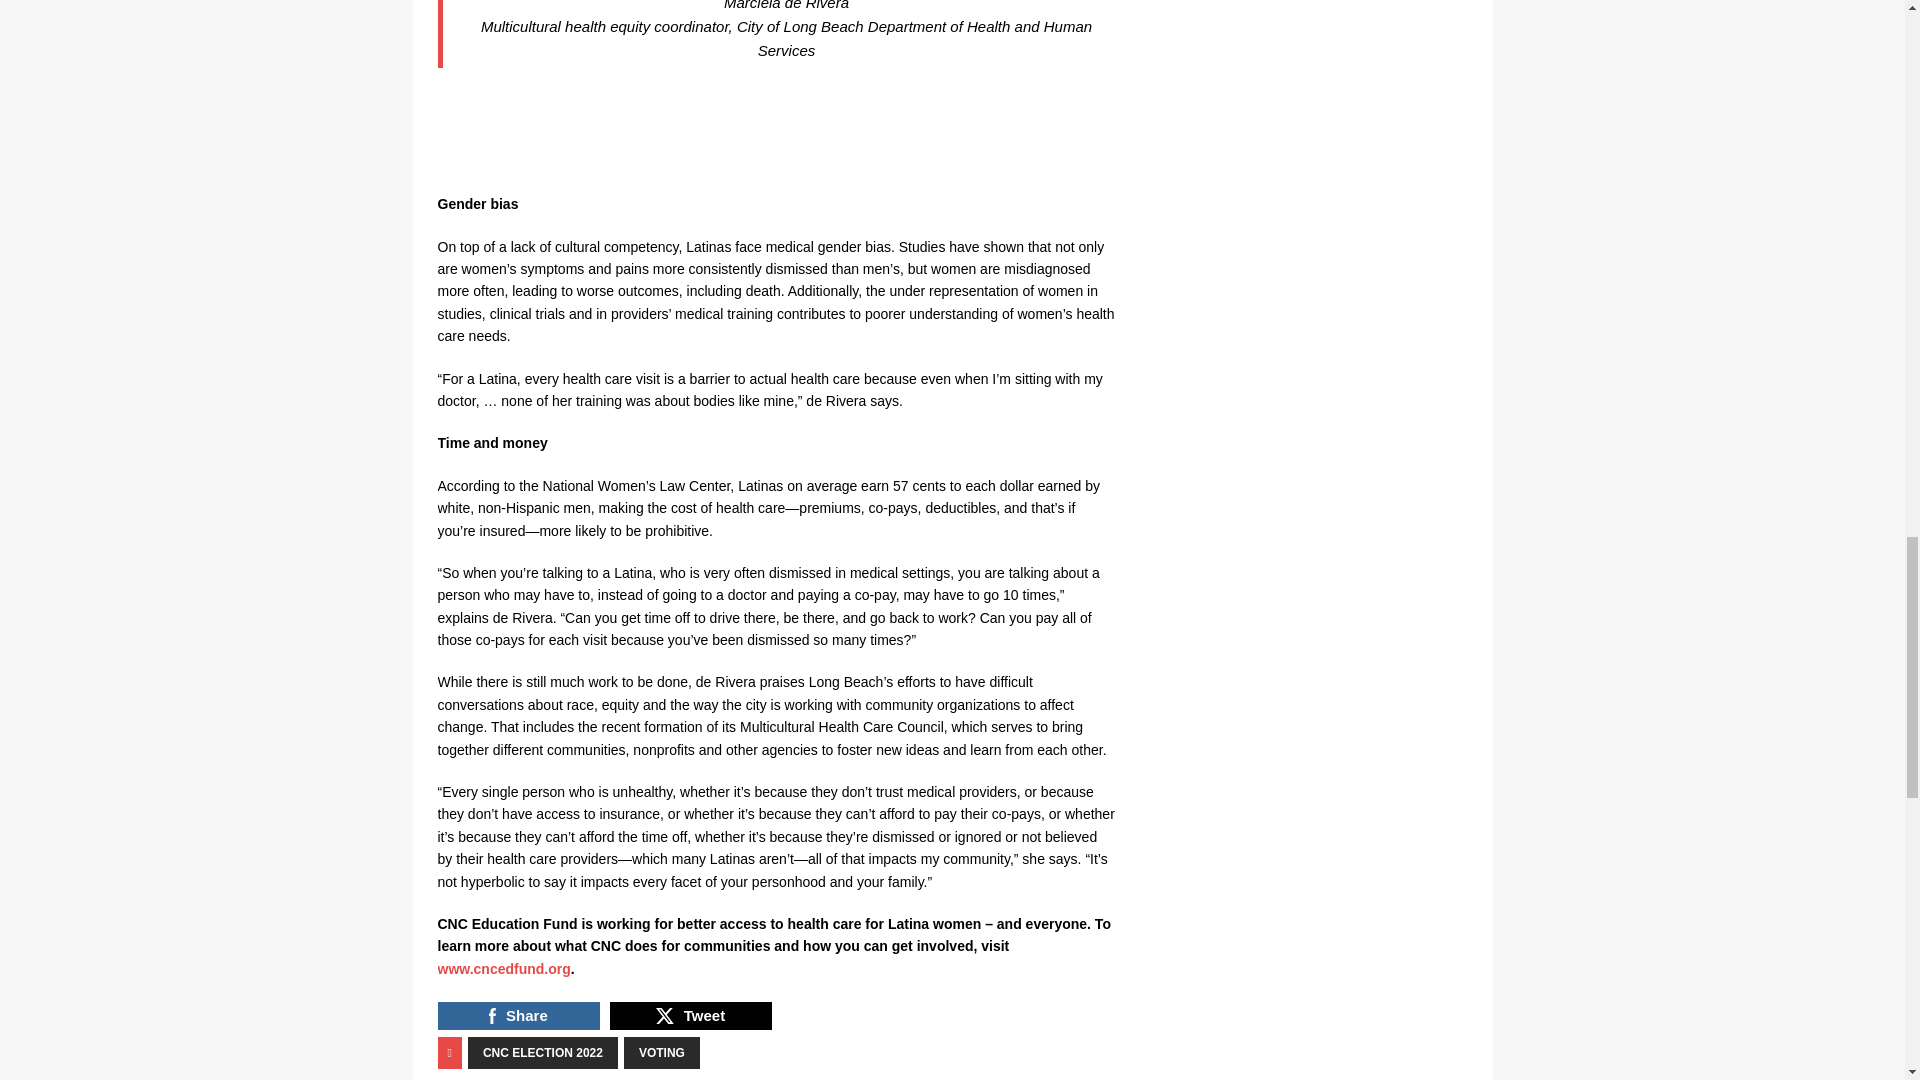 This screenshot has width=1920, height=1080. Describe the element at coordinates (543, 1052) in the screenshot. I see `CNC ELECTION 2022` at that location.